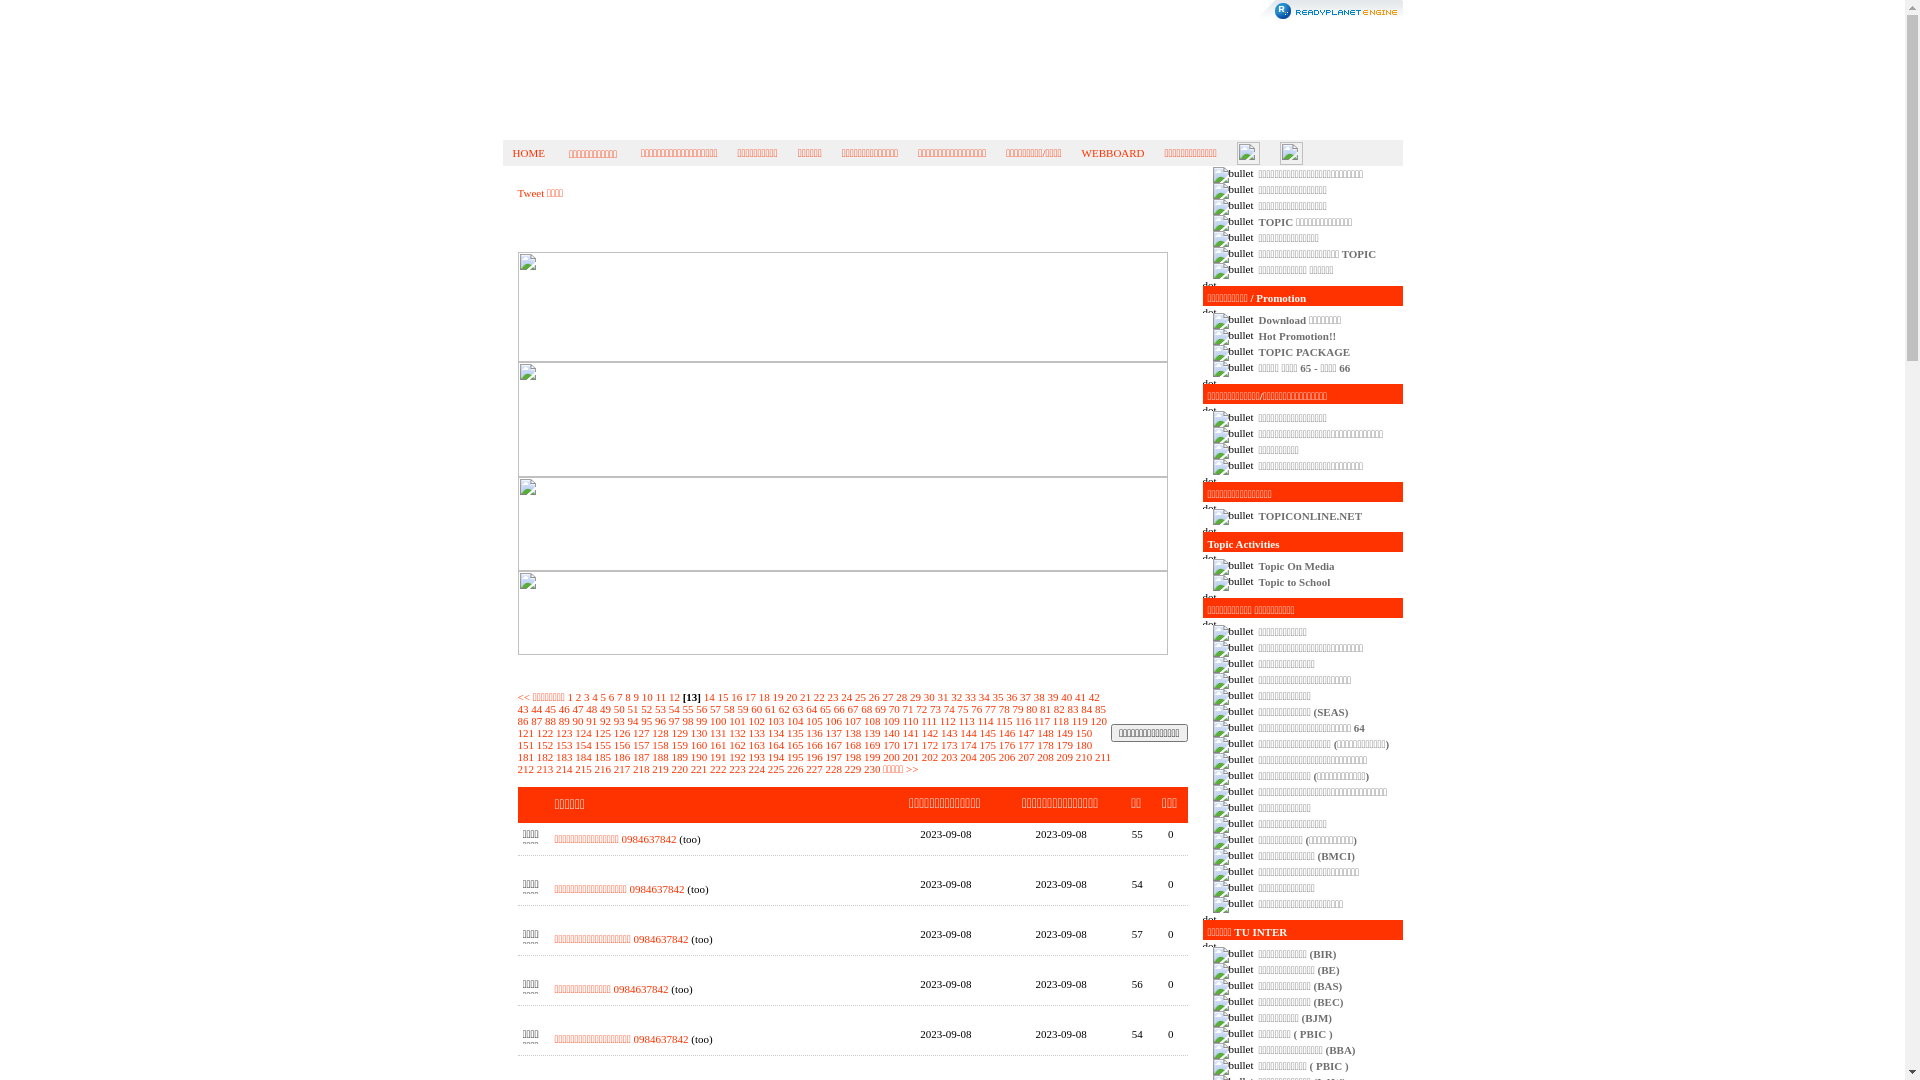 The image size is (1920, 1080). Describe the element at coordinates (1084, 733) in the screenshot. I see `150` at that location.